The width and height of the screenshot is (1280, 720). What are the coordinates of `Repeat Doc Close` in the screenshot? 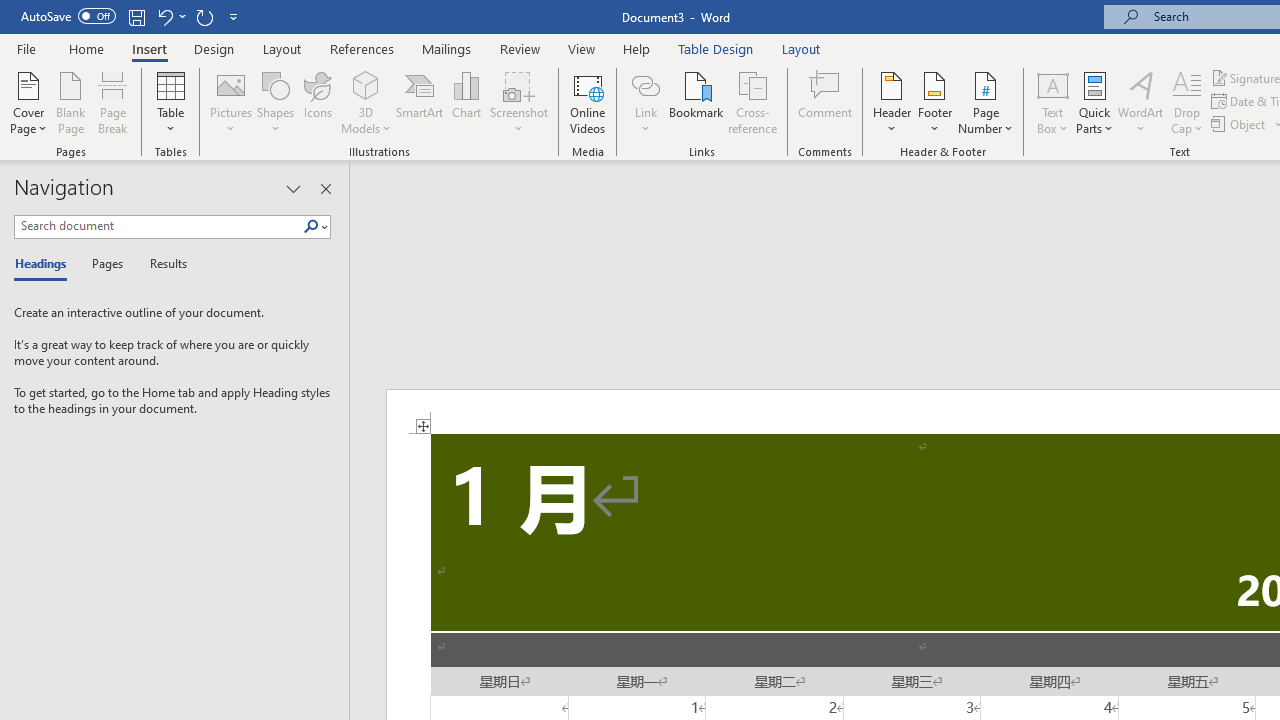 It's located at (204, 16).